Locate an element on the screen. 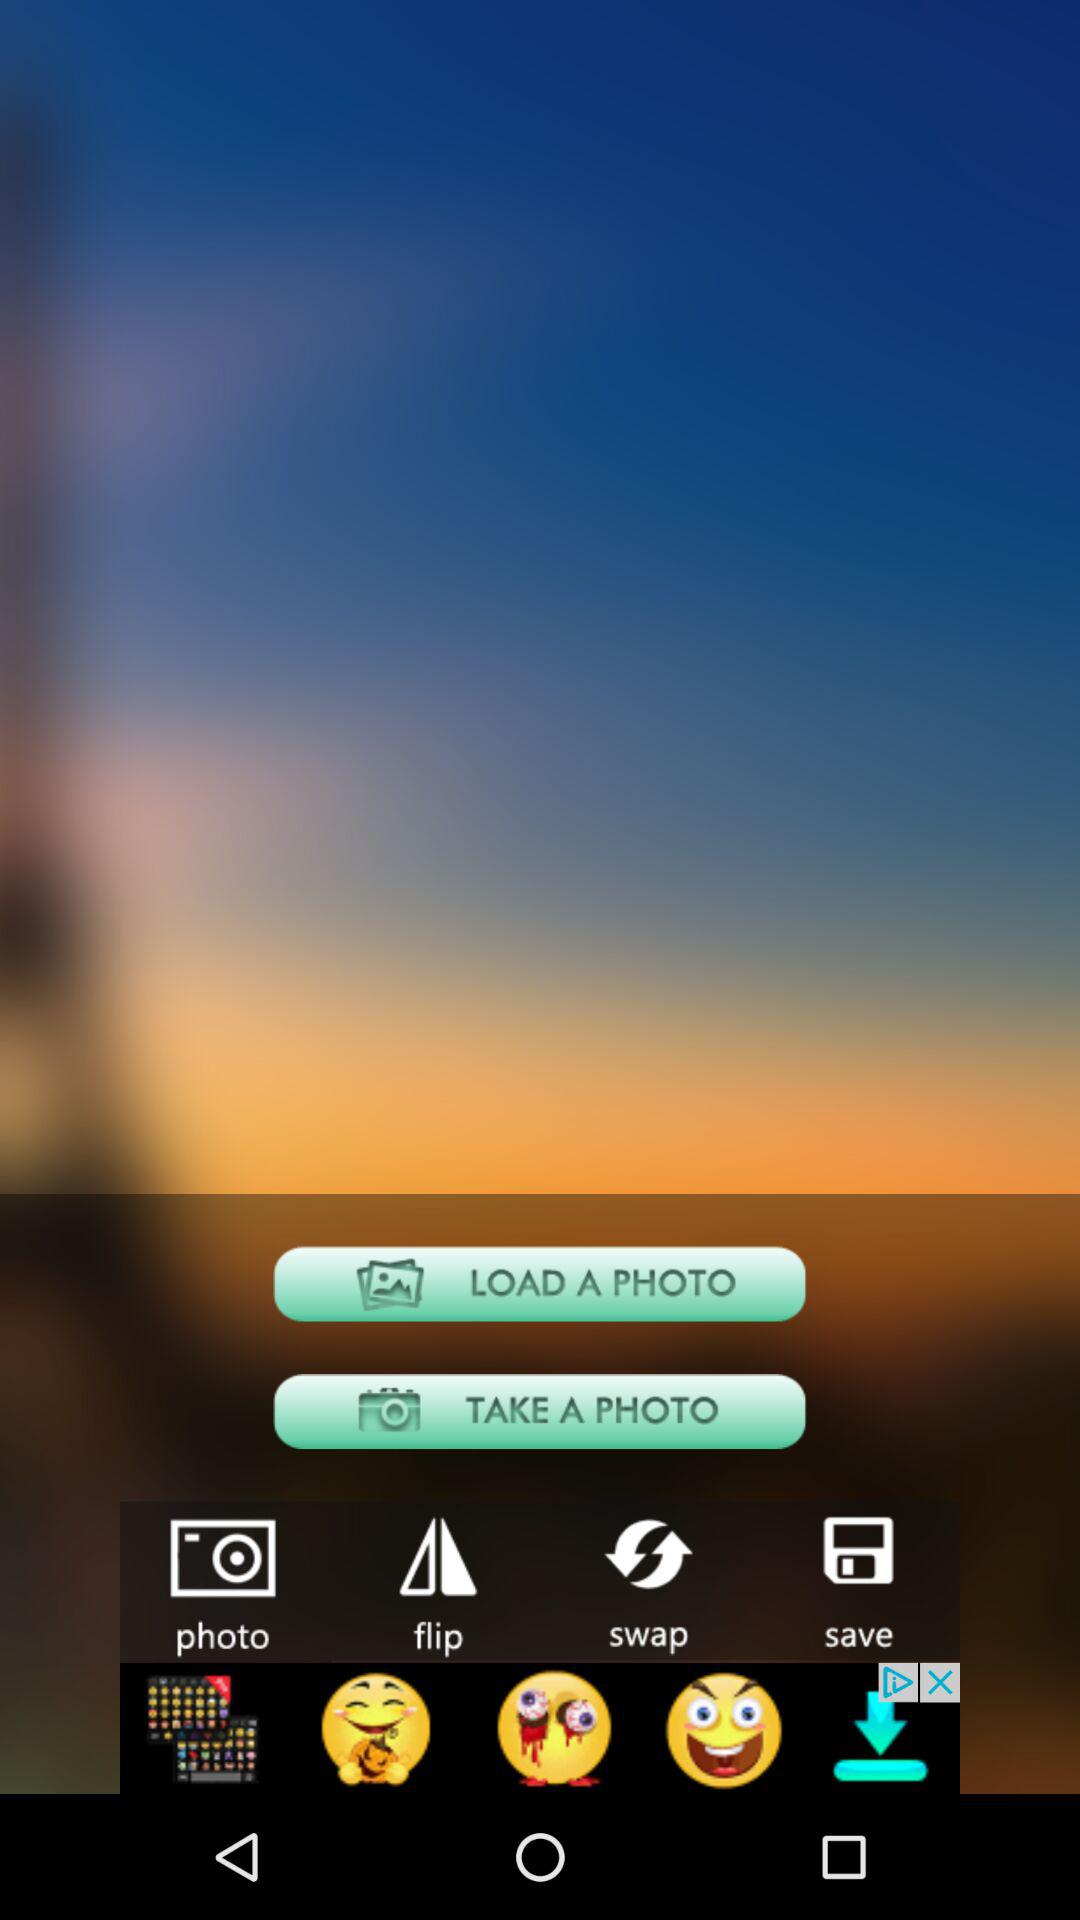  advertisement is located at coordinates (540, 1728).